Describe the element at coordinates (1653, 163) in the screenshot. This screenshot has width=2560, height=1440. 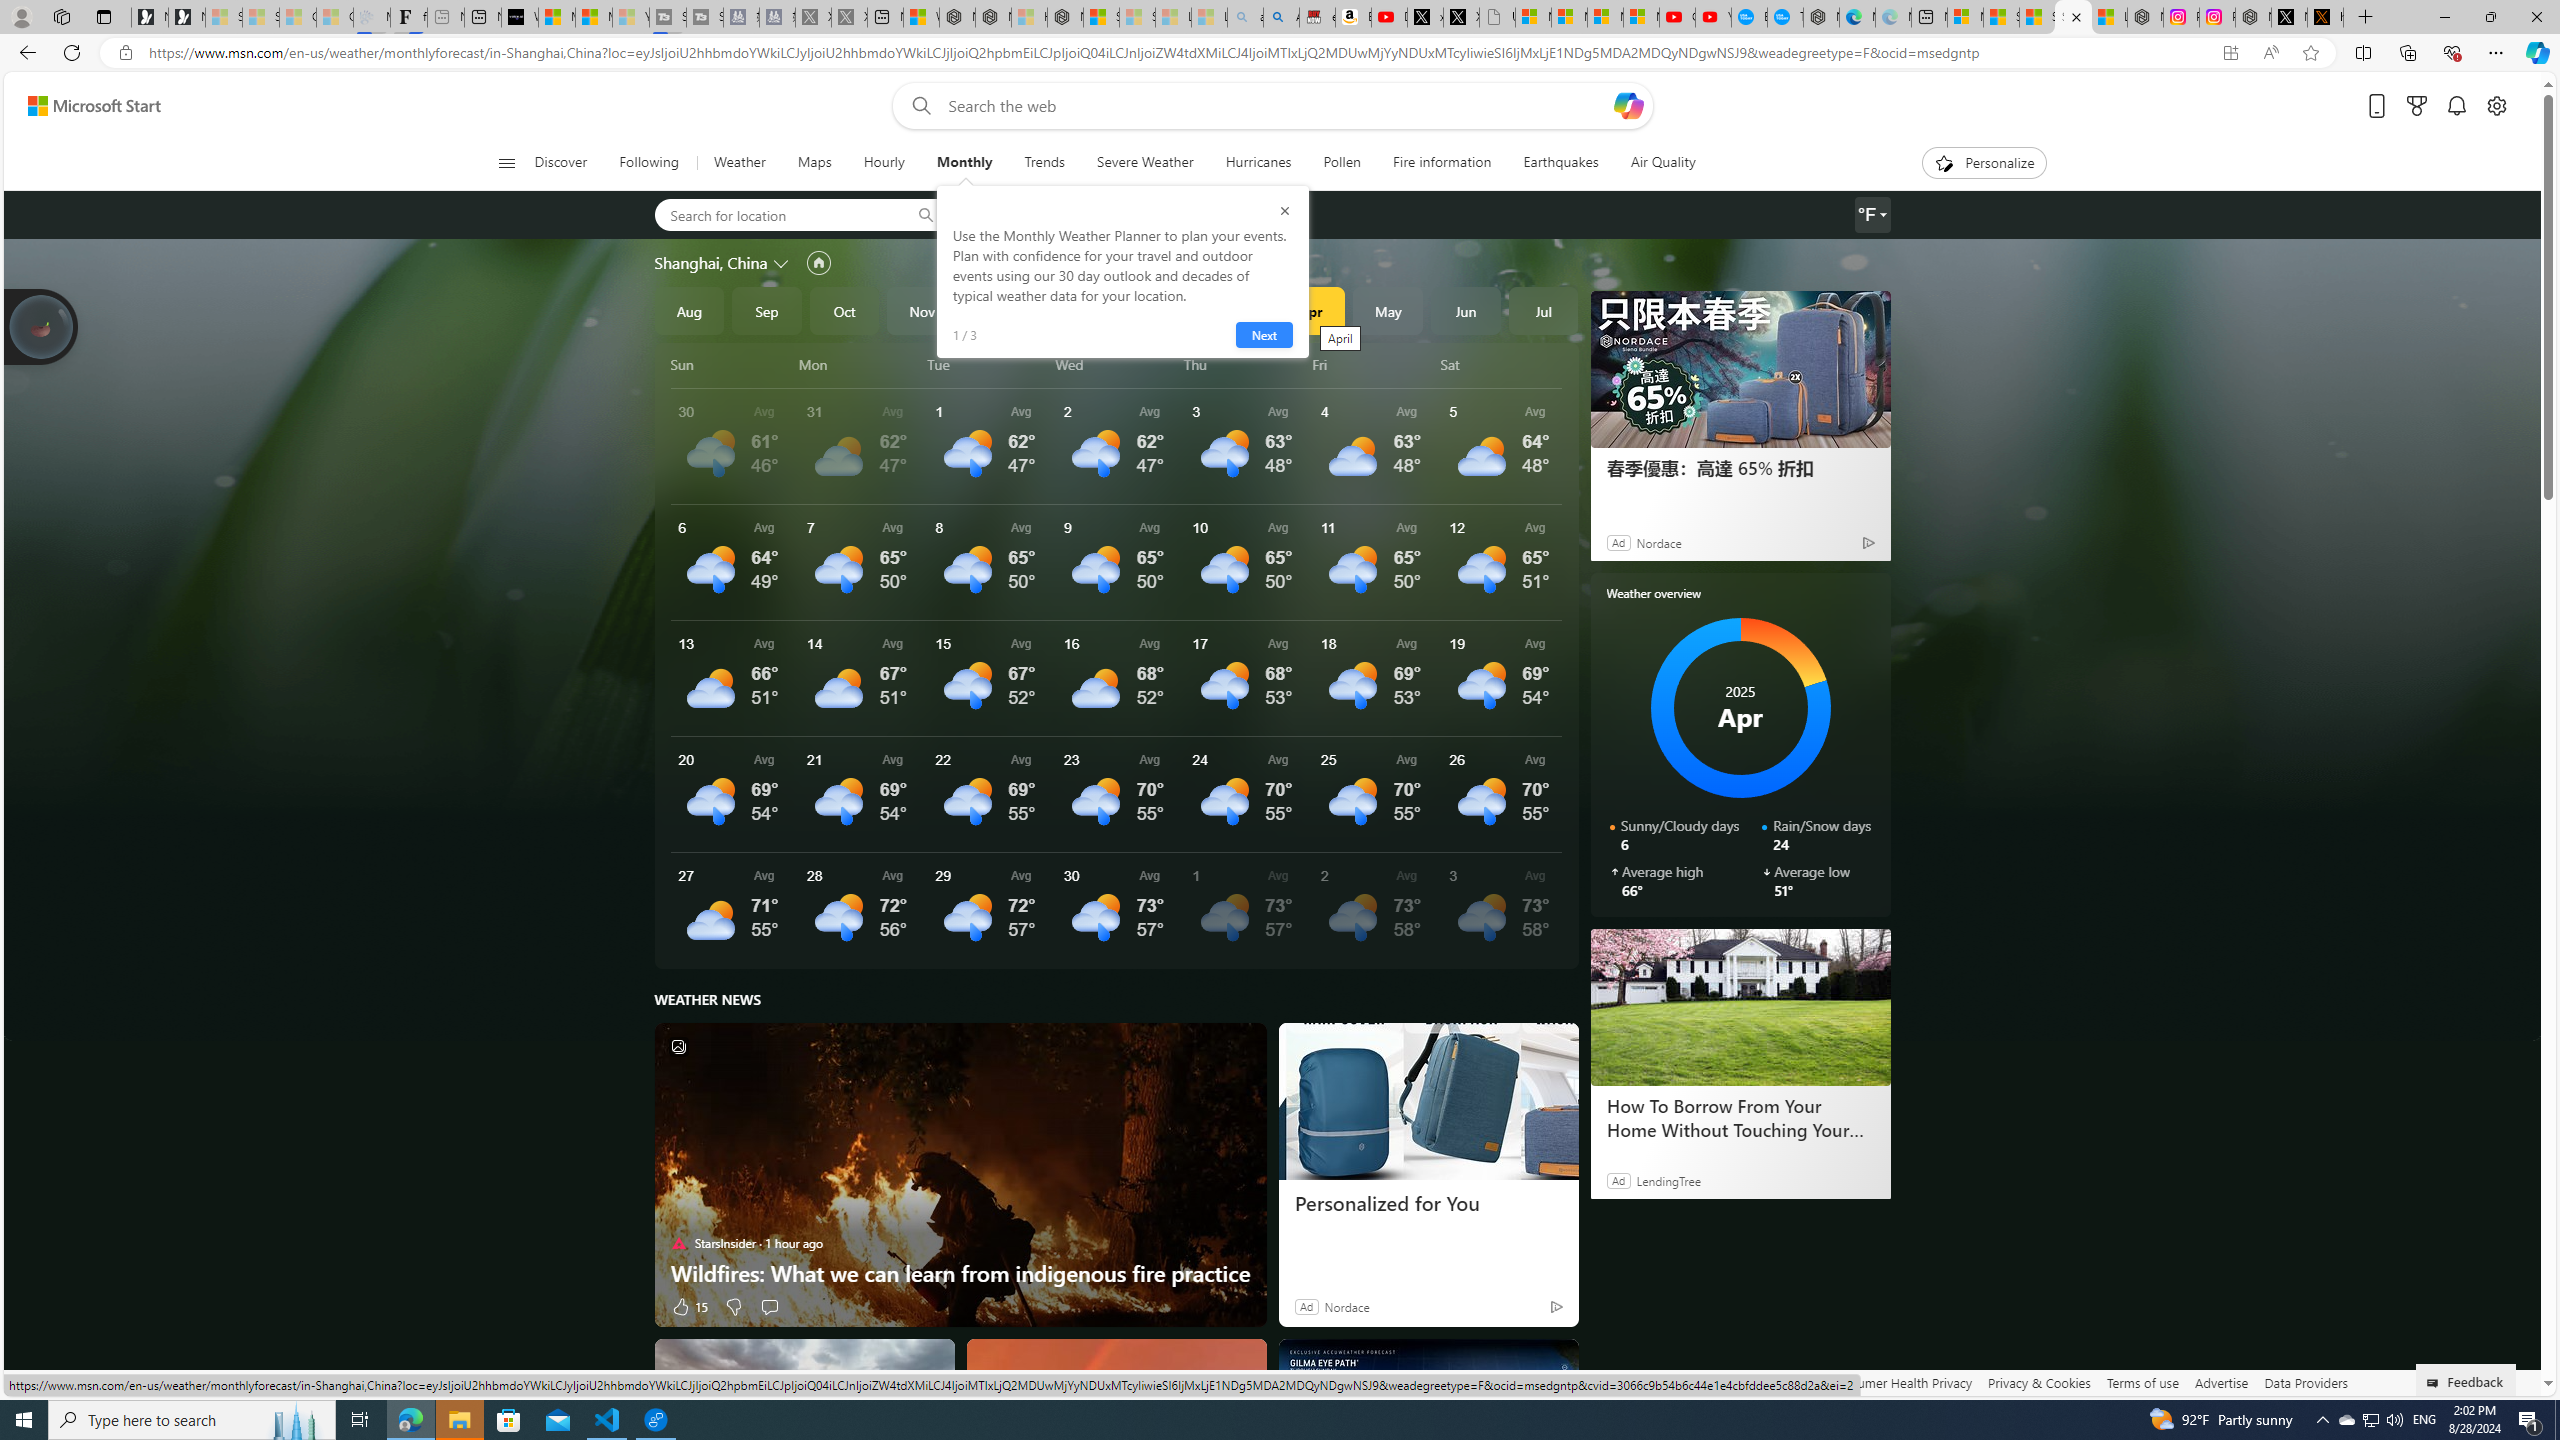
I see `Air Quality` at that location.